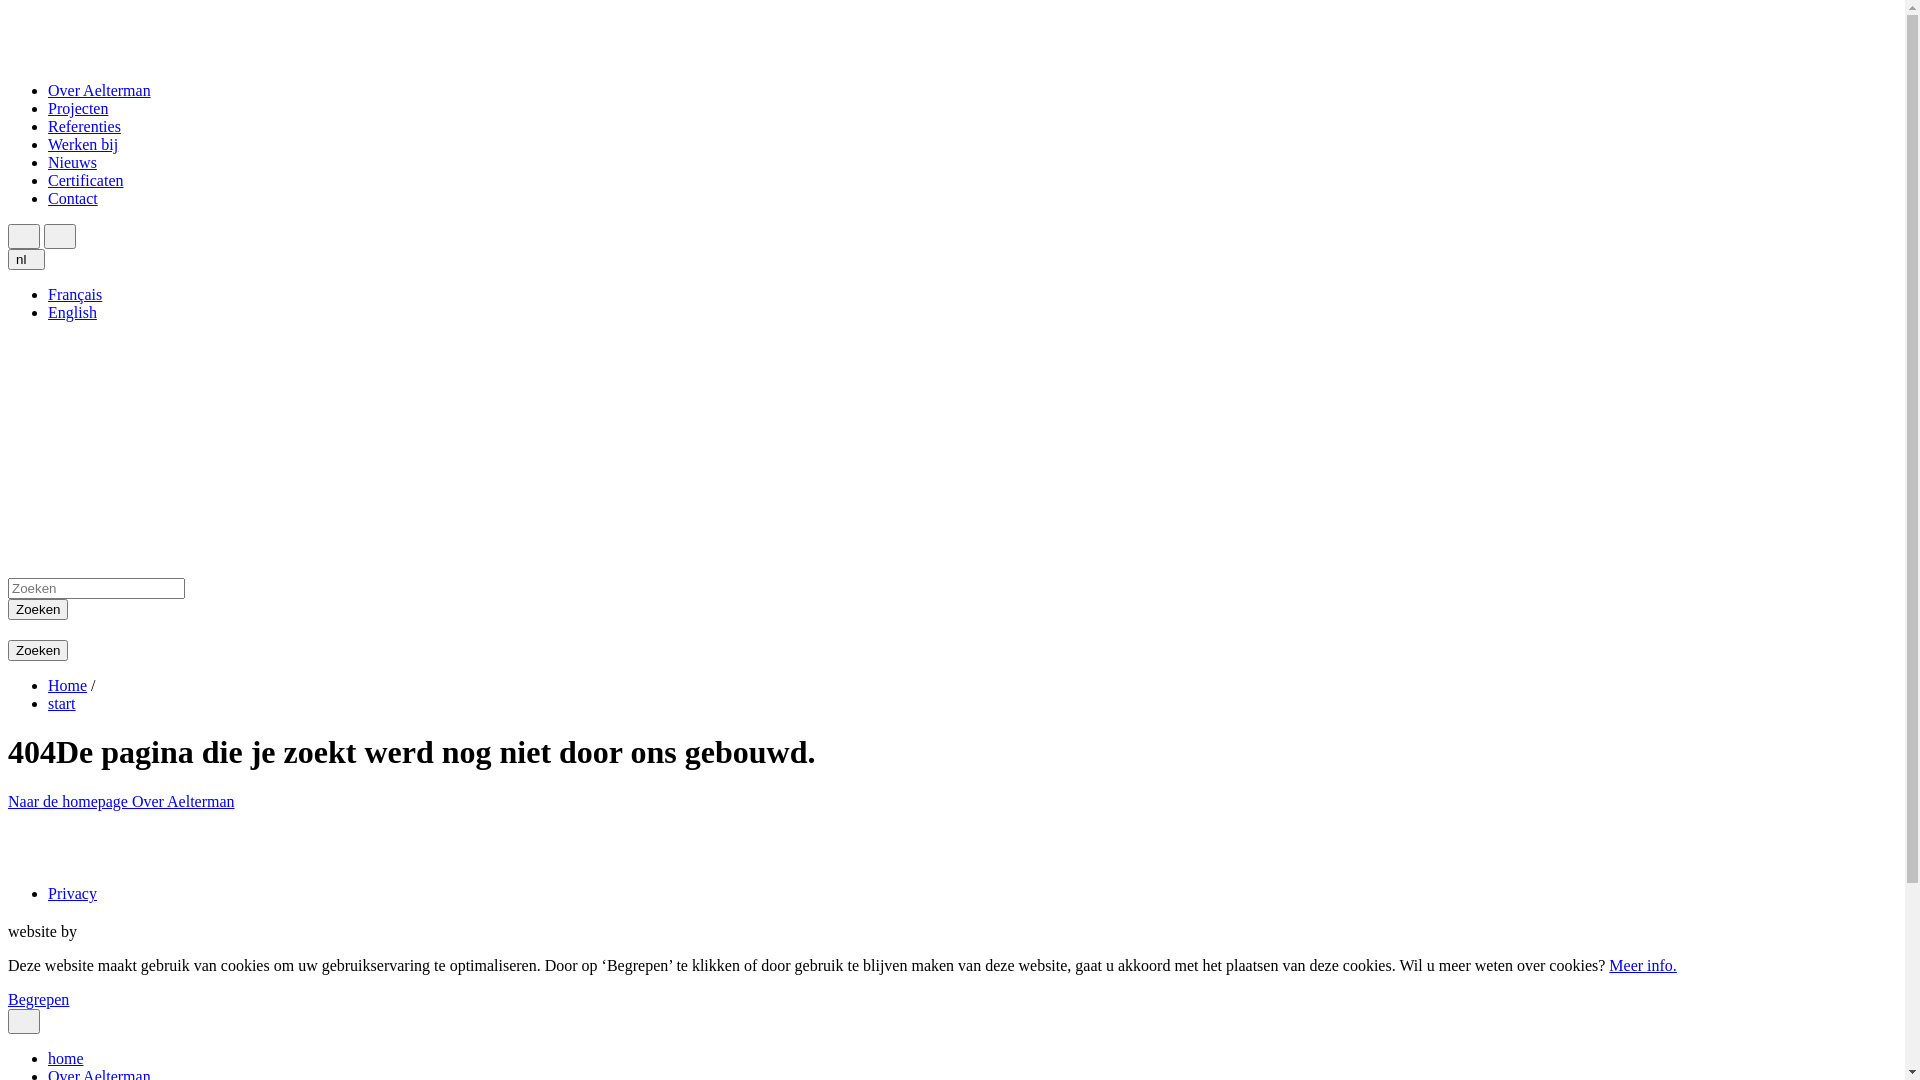  What do you see at coordinates (70, 802) in the screenshot?
I see `Naar de homepage` at bounding box center [70, 802].